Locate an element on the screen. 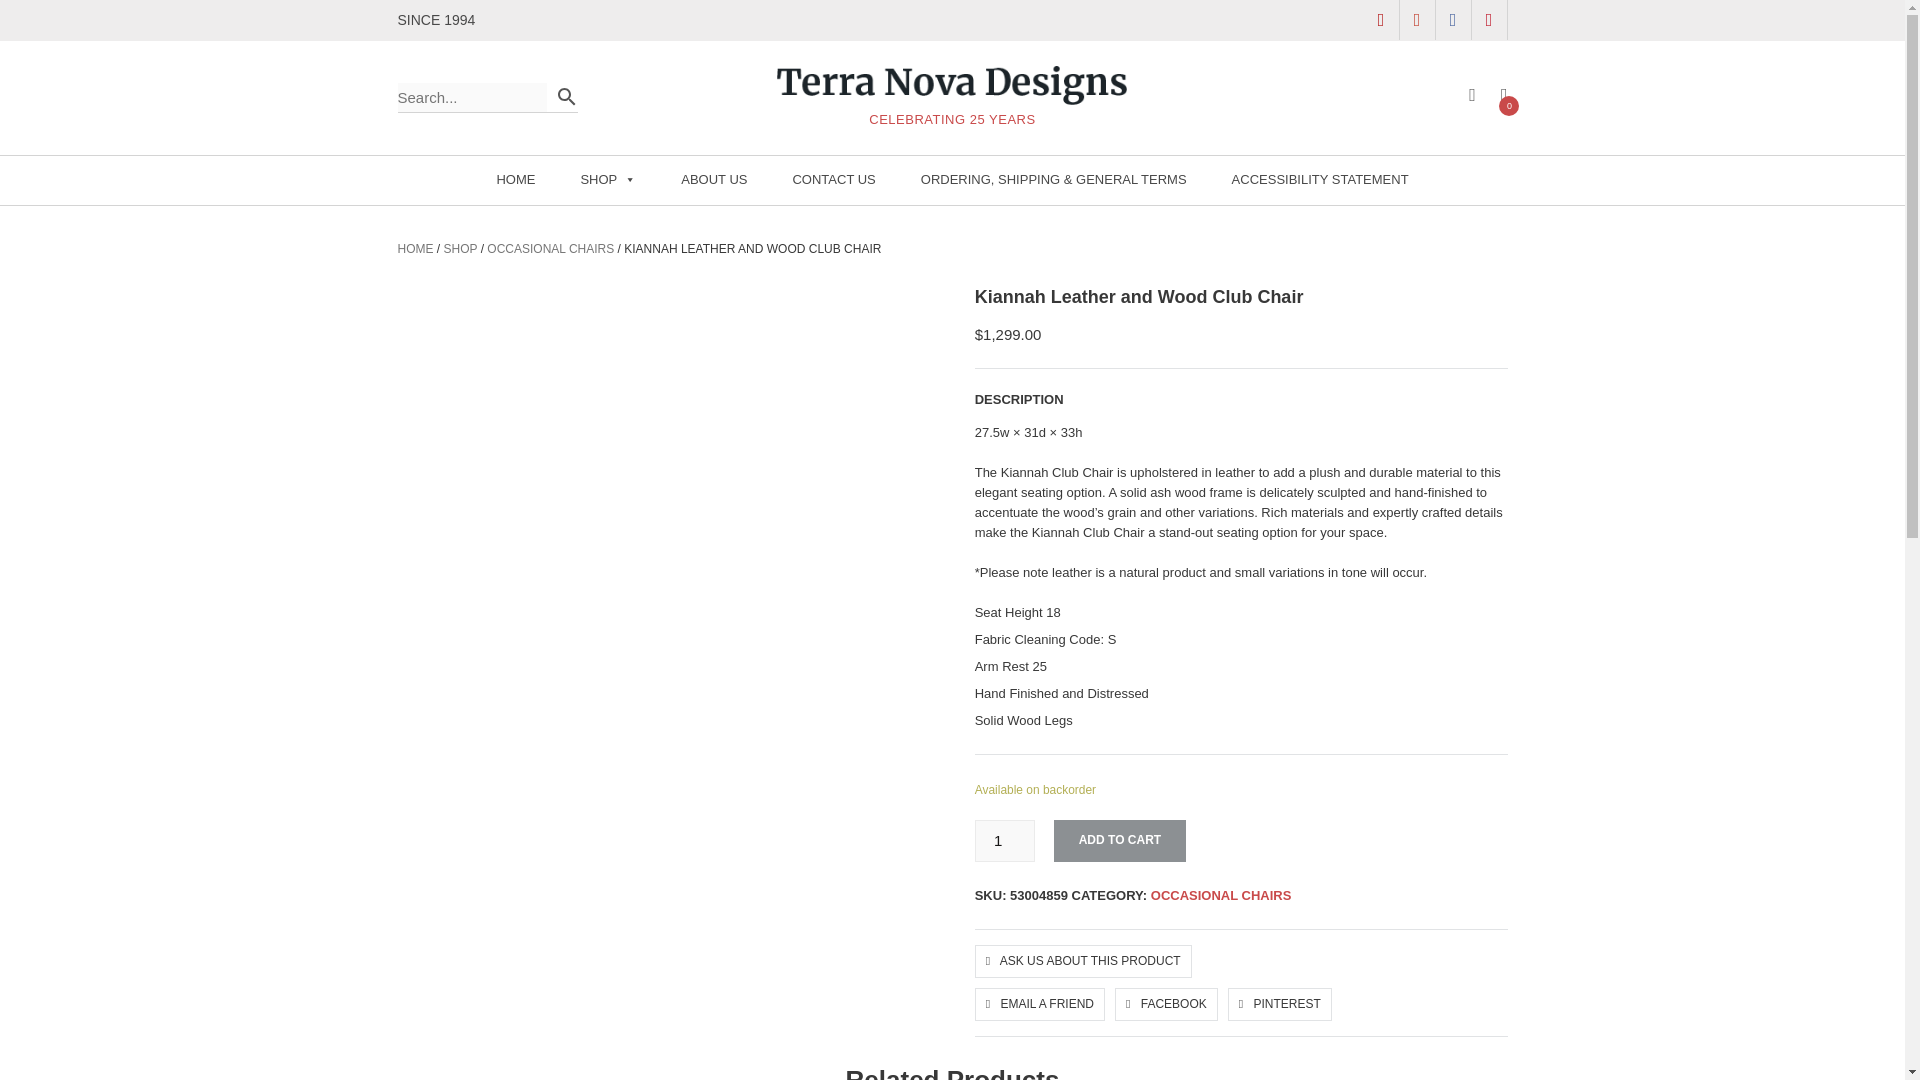 This screenshot has height=1080, width=1920. SHOP is located at coordinates (460, 248).